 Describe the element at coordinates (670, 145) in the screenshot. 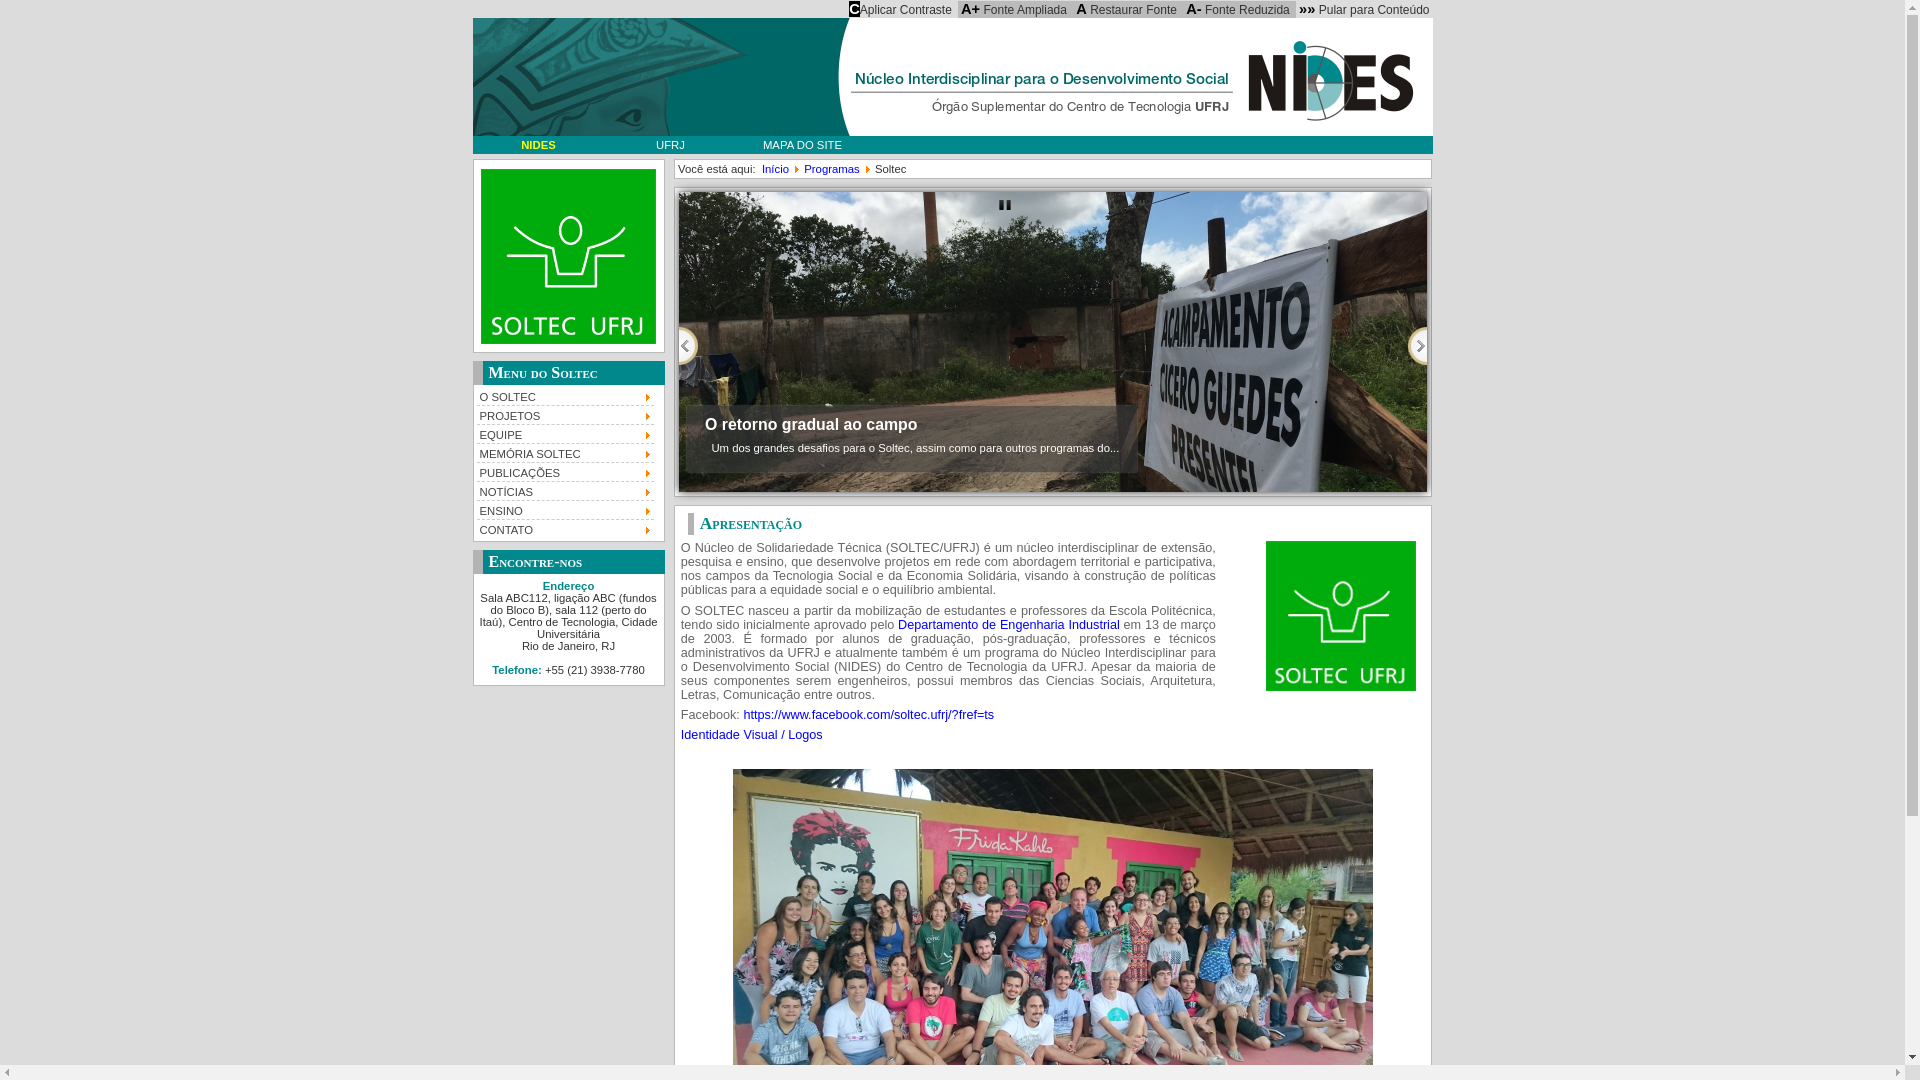

I see `UFRJ` at that location.